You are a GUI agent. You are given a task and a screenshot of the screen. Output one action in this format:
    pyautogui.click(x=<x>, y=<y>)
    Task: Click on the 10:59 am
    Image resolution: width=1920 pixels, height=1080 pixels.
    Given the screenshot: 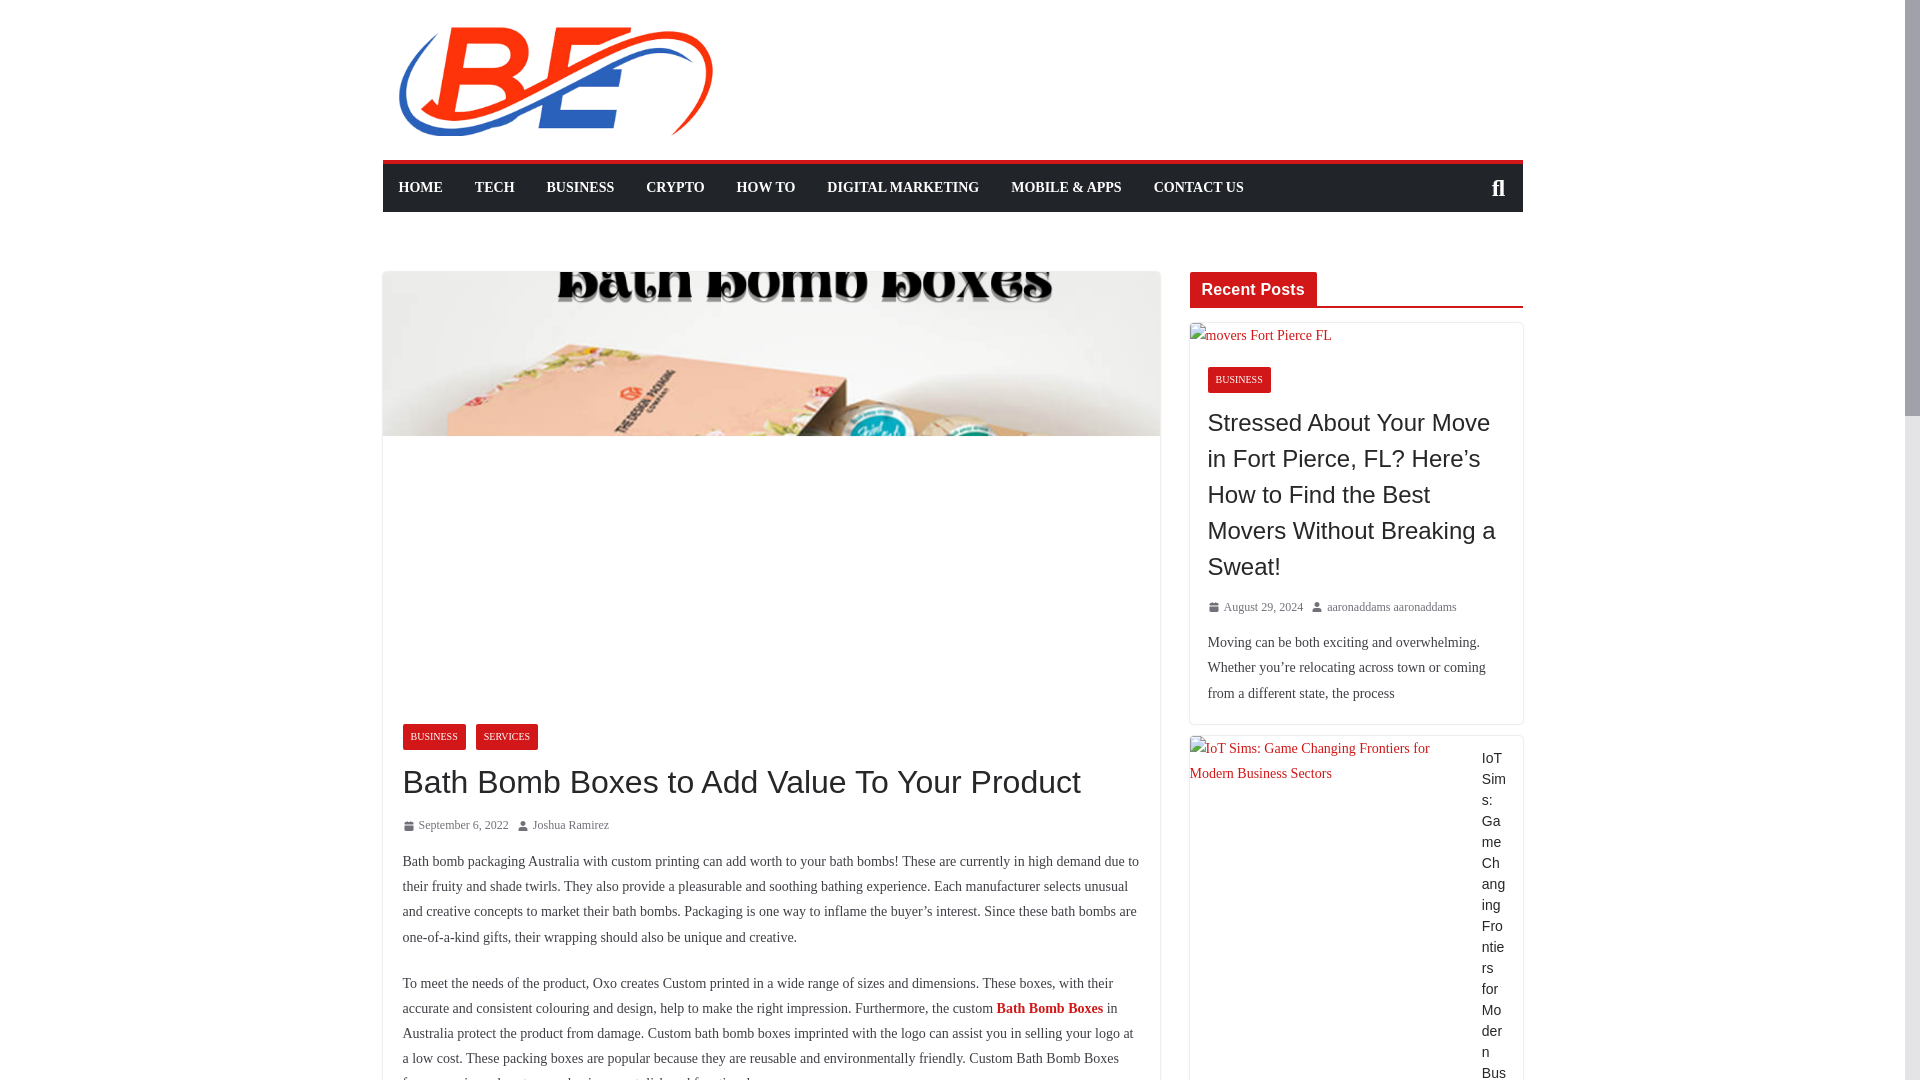 What is the action you would take?
    pyautogui.click(x=454, y=826)
    